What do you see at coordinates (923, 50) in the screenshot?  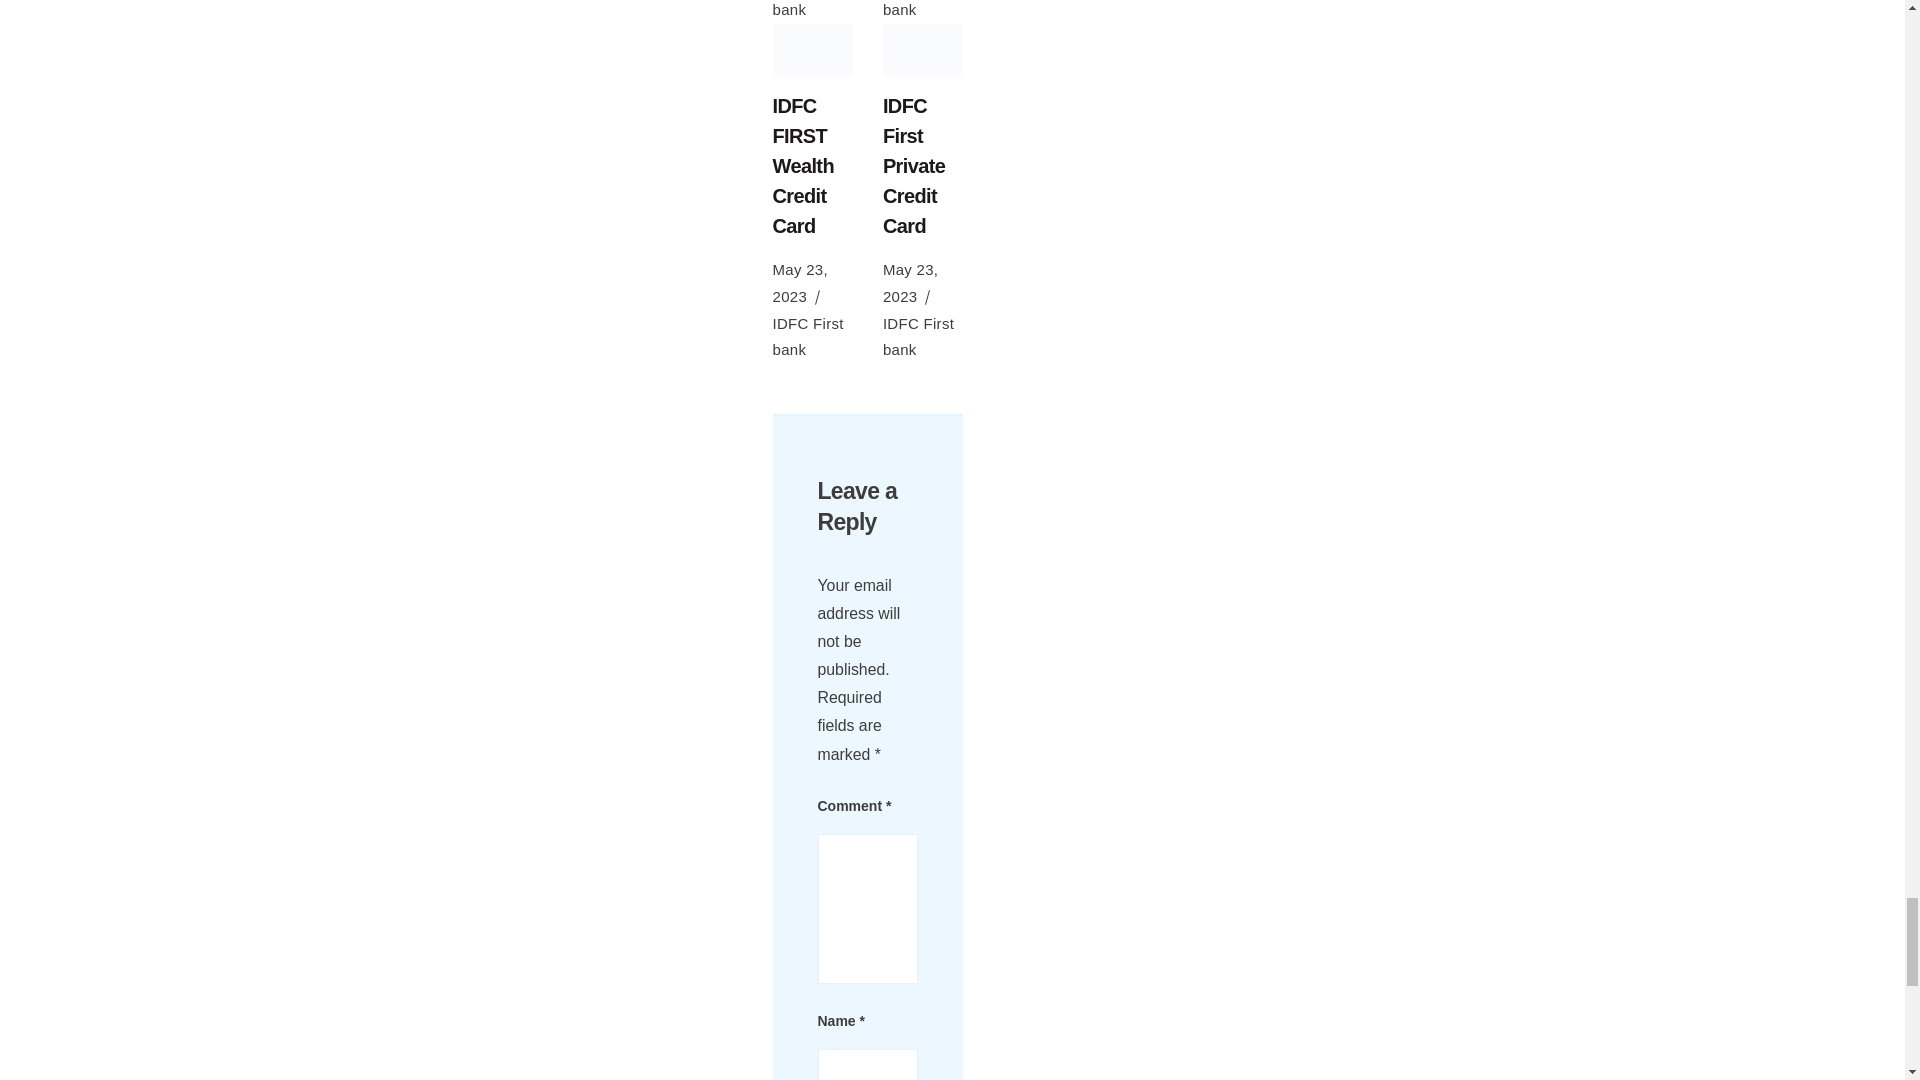 I see `IDFC First Private Credit Card 8` at bounding box center [923, 50].